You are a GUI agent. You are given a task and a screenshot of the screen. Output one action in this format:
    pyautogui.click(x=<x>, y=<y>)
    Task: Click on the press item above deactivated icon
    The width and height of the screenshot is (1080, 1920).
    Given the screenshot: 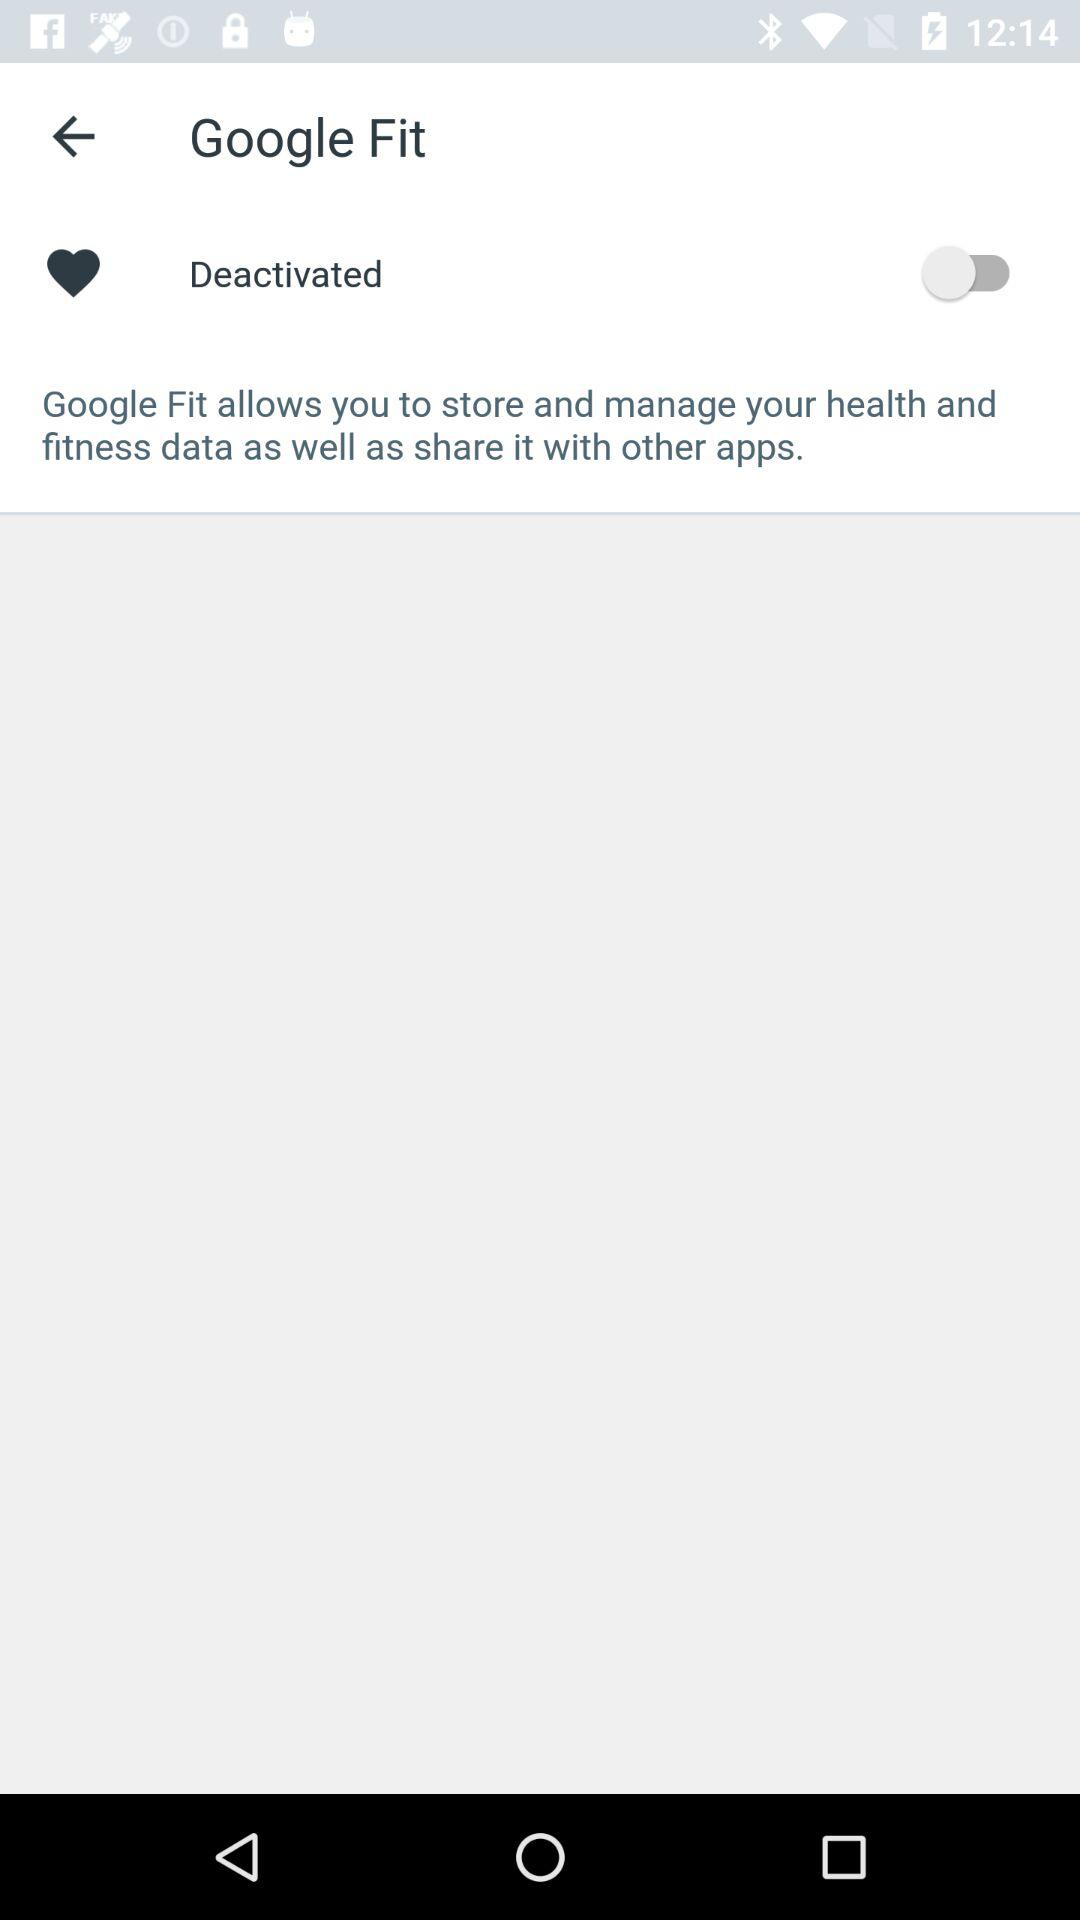 What is the action you would take?
    pyautogui.click(x=73, y=136)
    